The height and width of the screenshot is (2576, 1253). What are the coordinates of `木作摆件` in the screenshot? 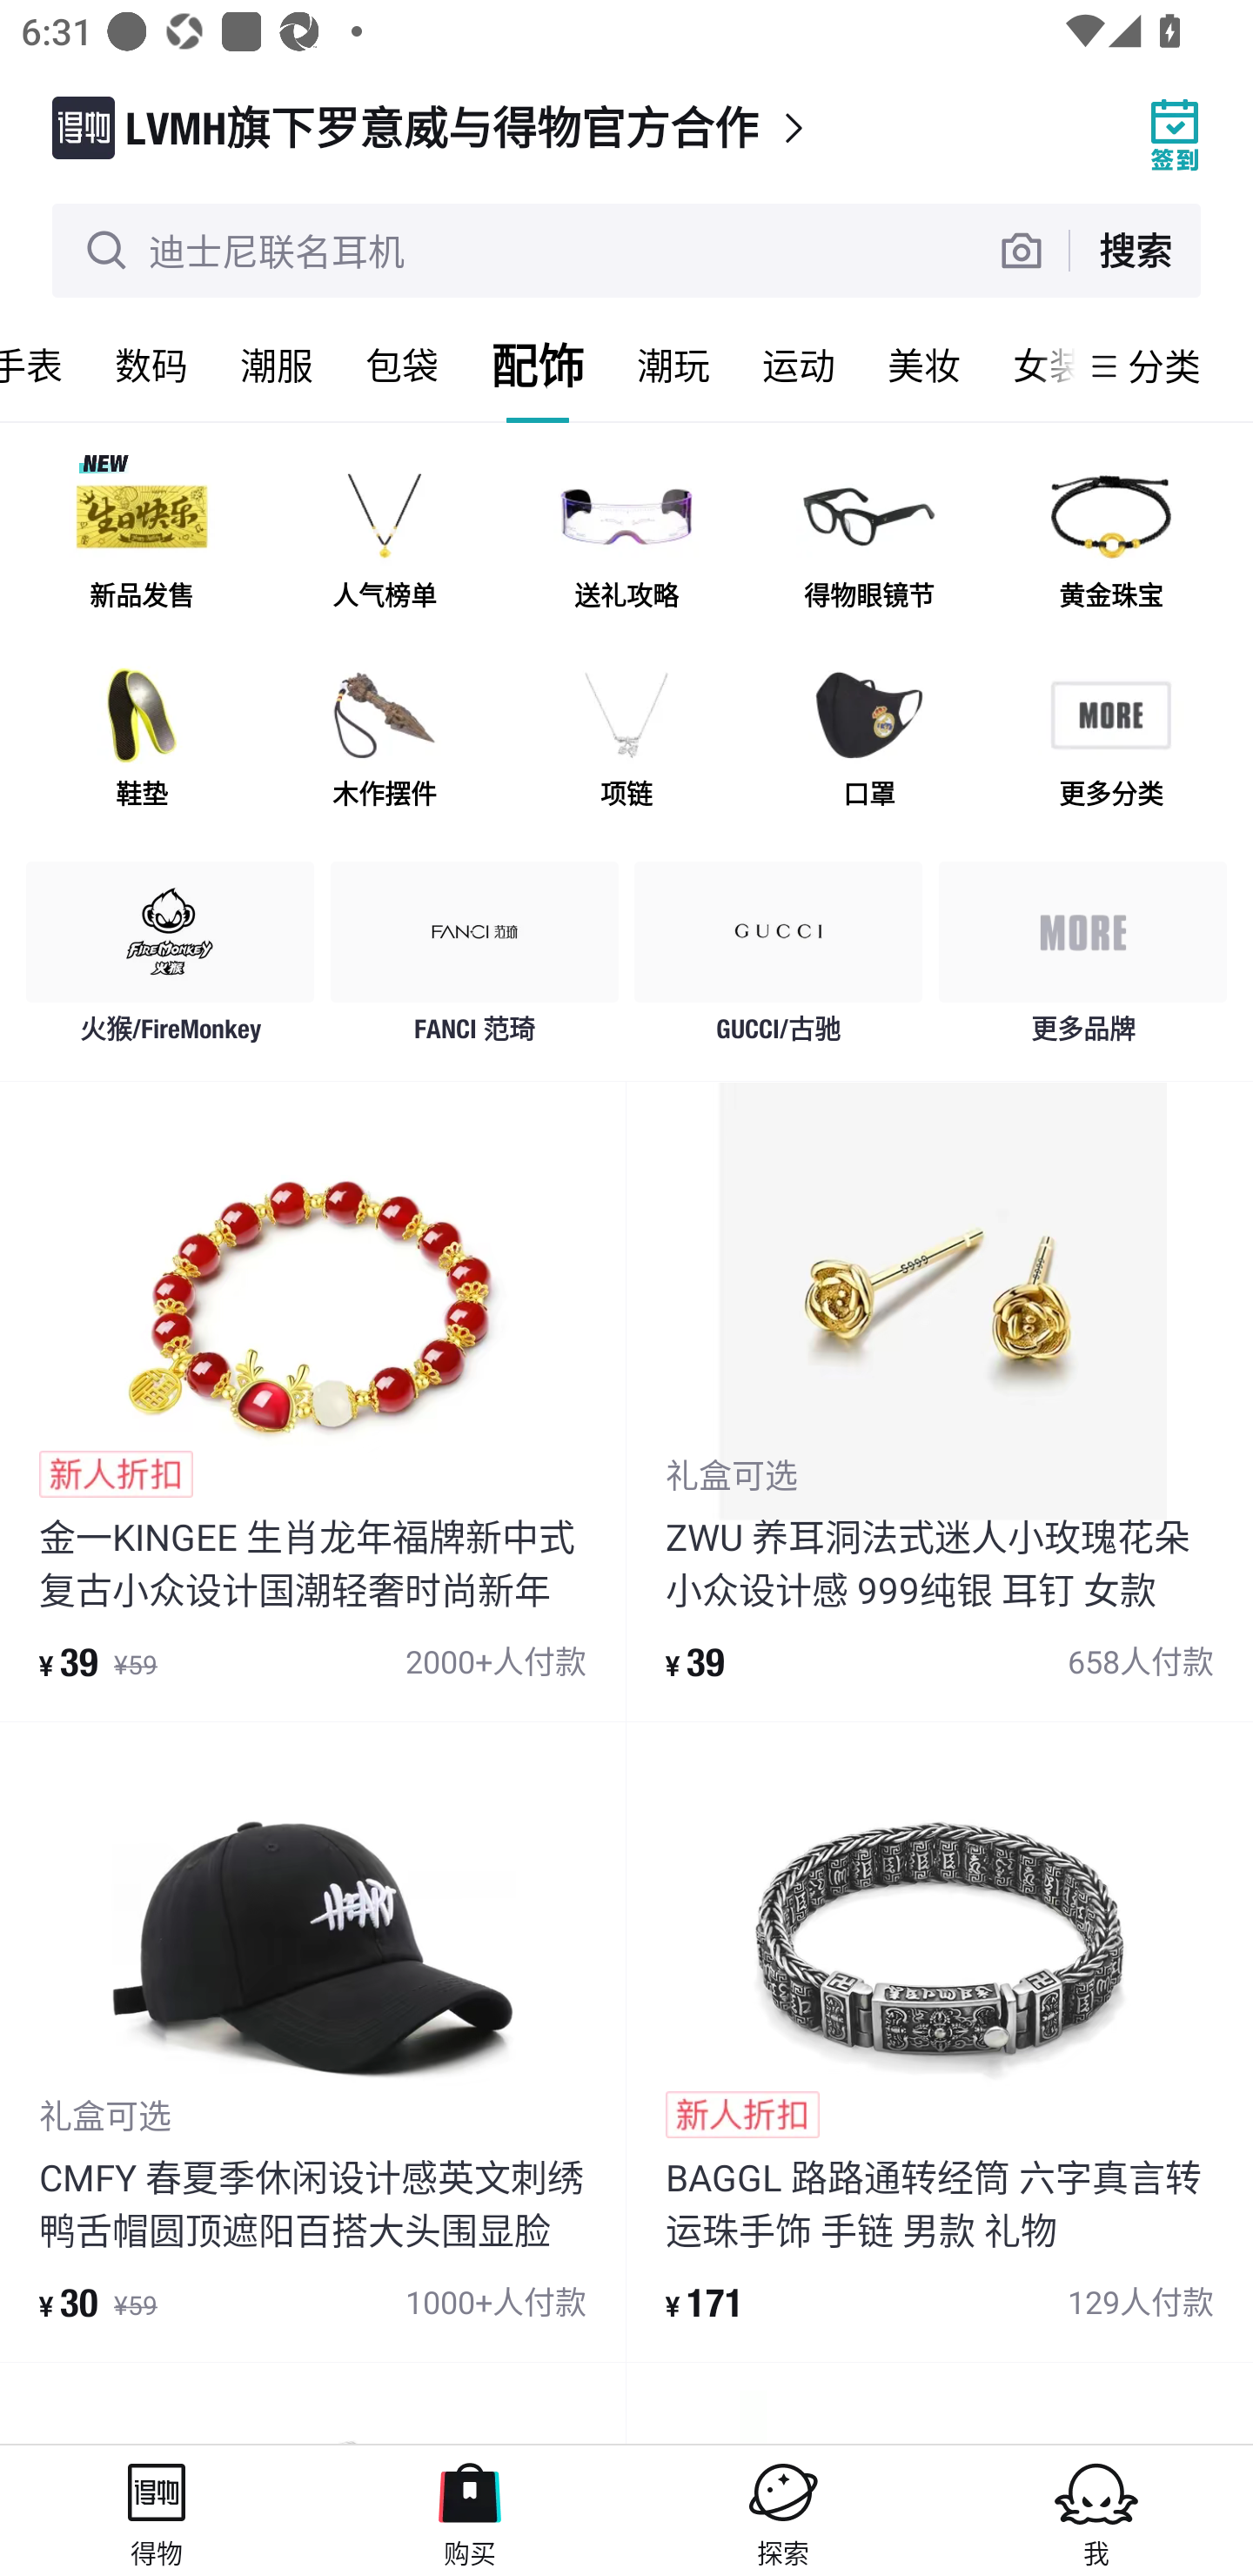 It's located at (384, 740).